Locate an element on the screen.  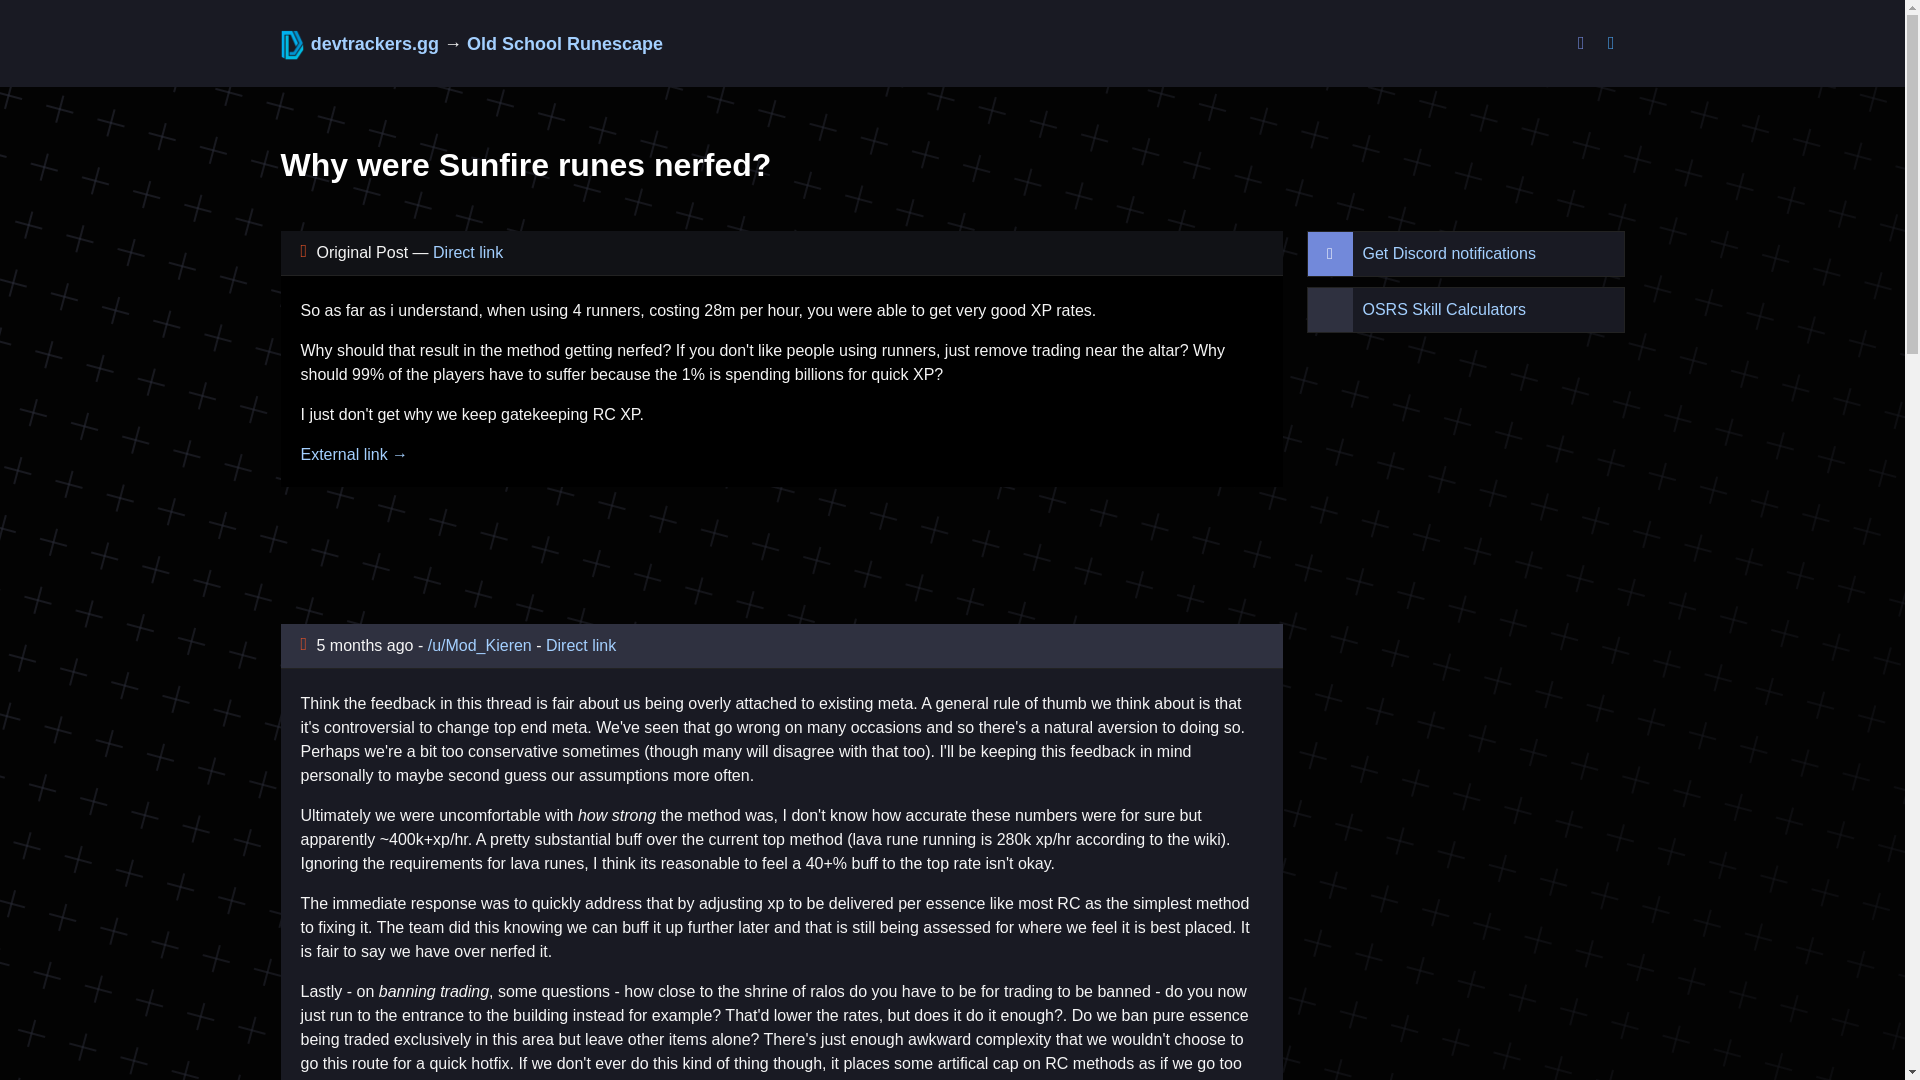
Old School Runescape is located at coordinates (564, 44).